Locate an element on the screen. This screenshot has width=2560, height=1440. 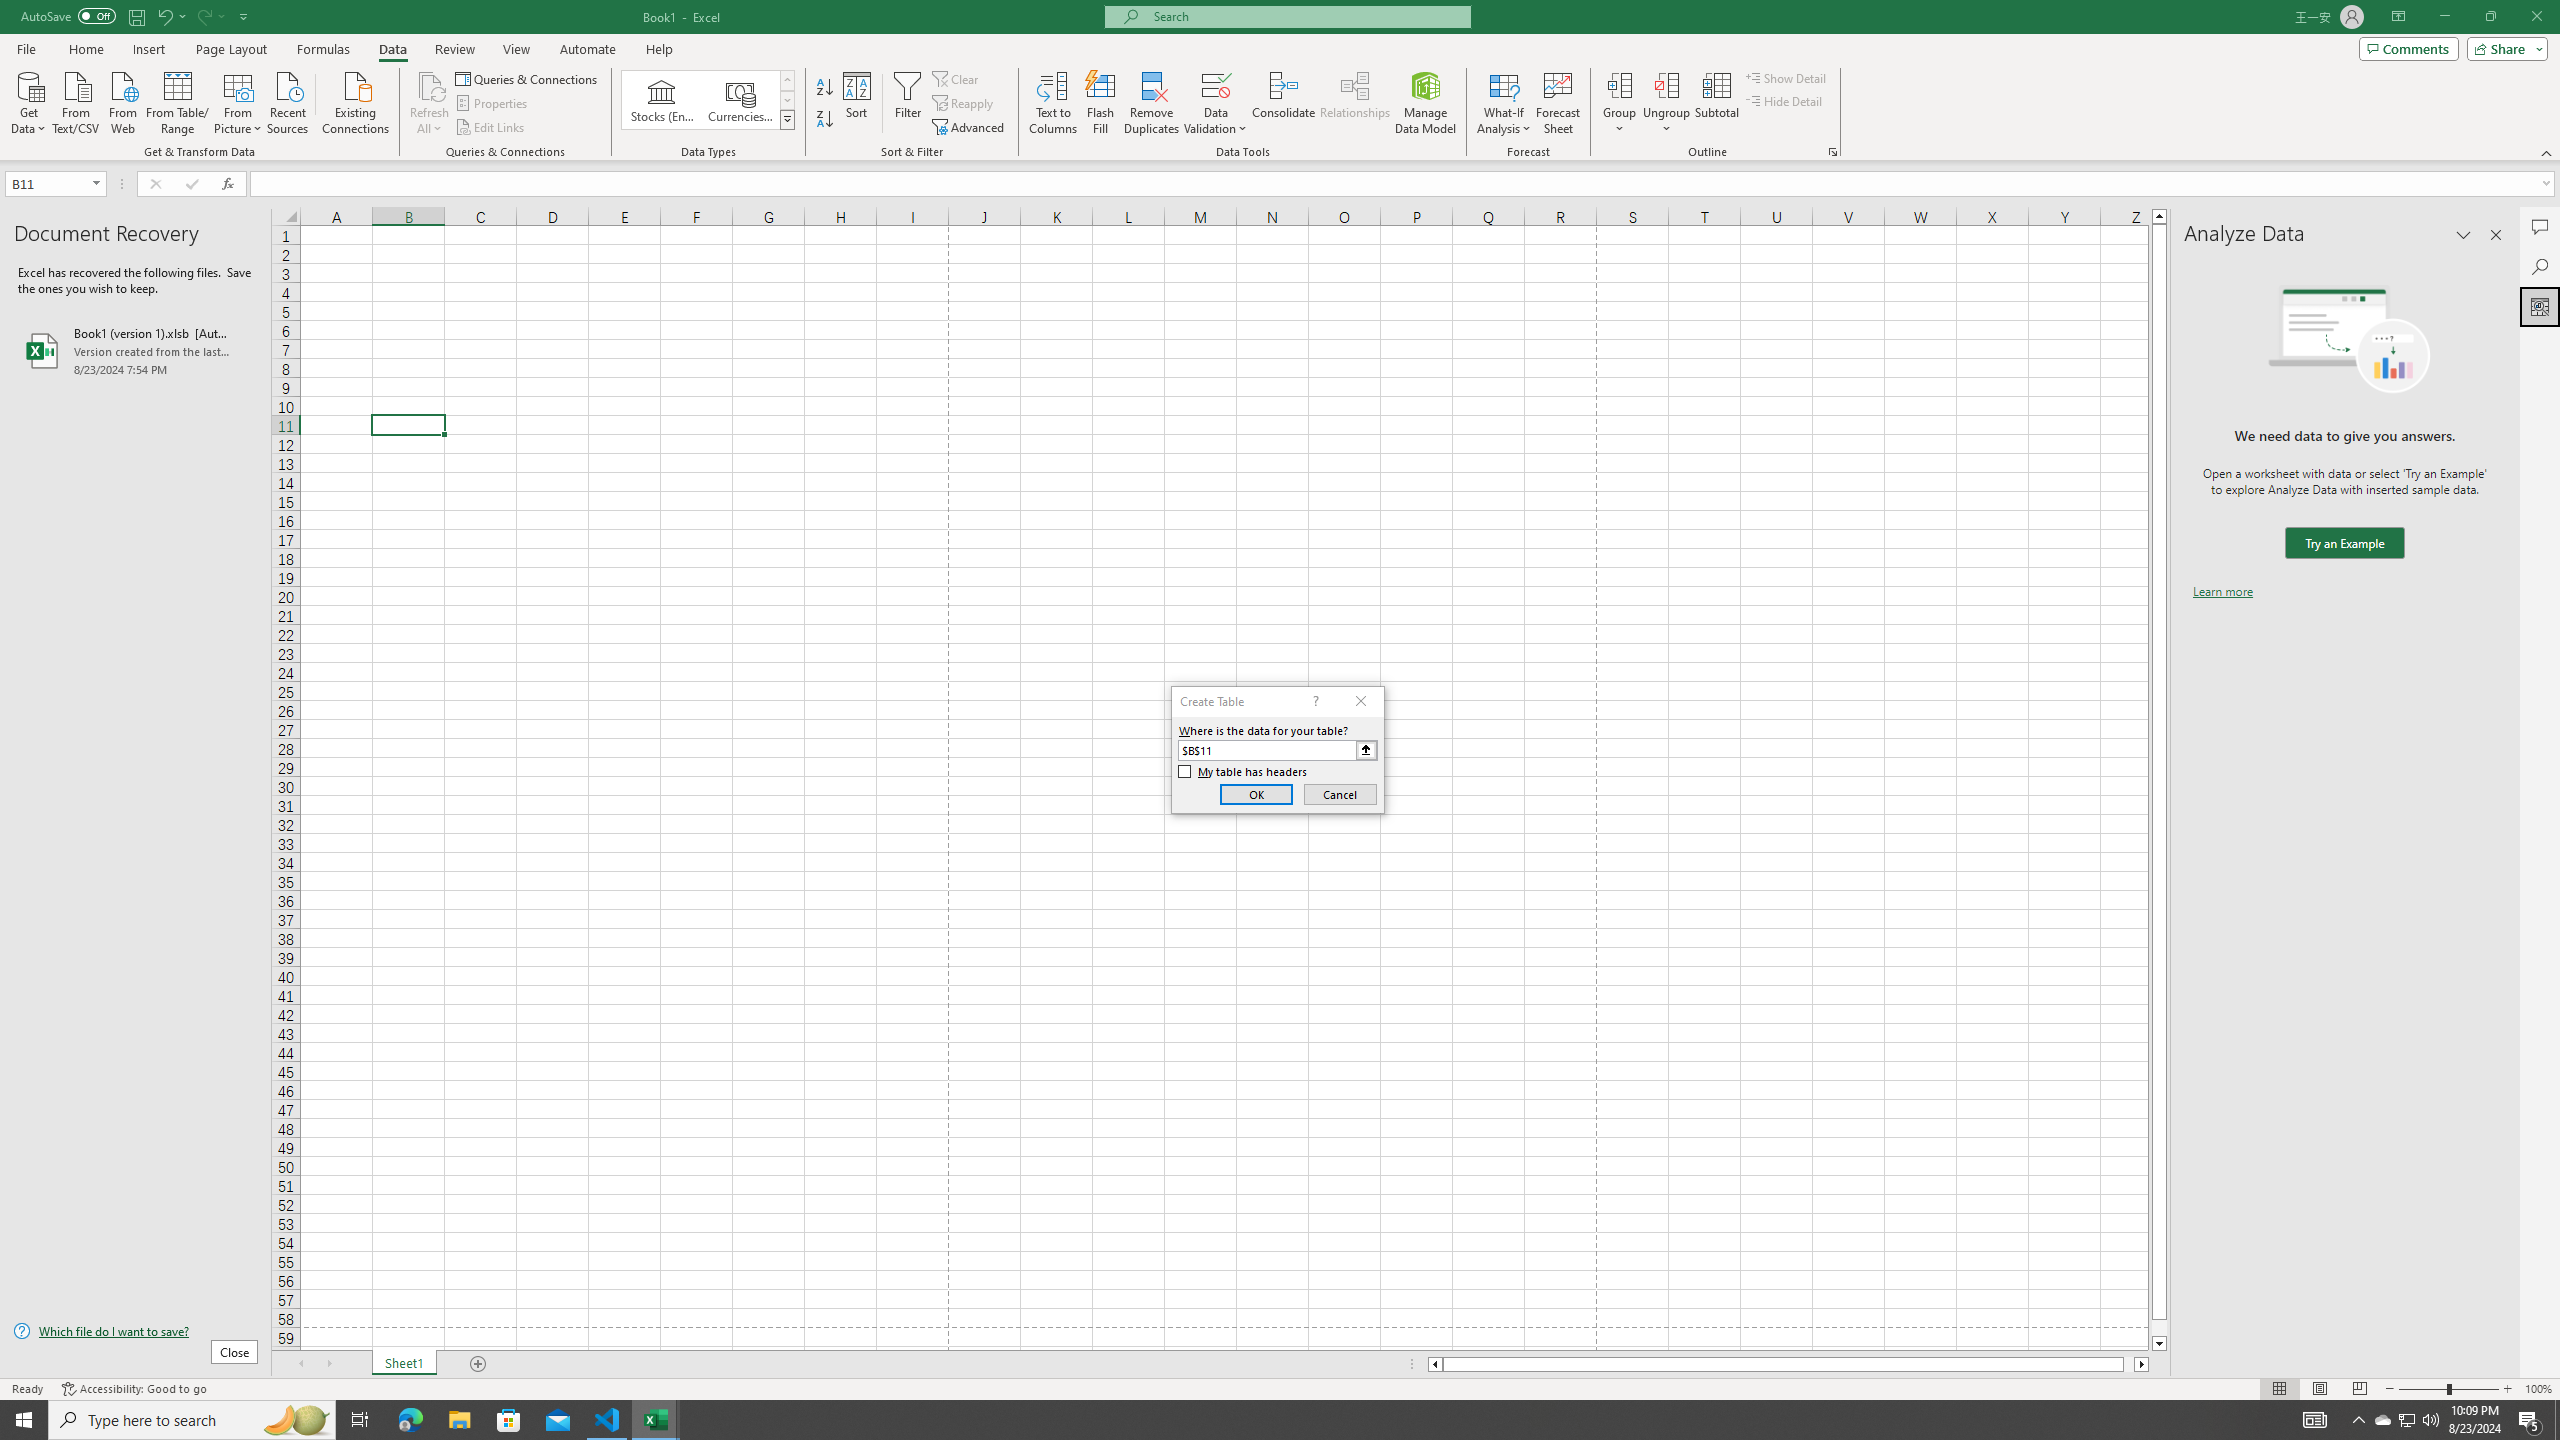
Customize Quick Access Toolbar is located at coordinates (244, 16).